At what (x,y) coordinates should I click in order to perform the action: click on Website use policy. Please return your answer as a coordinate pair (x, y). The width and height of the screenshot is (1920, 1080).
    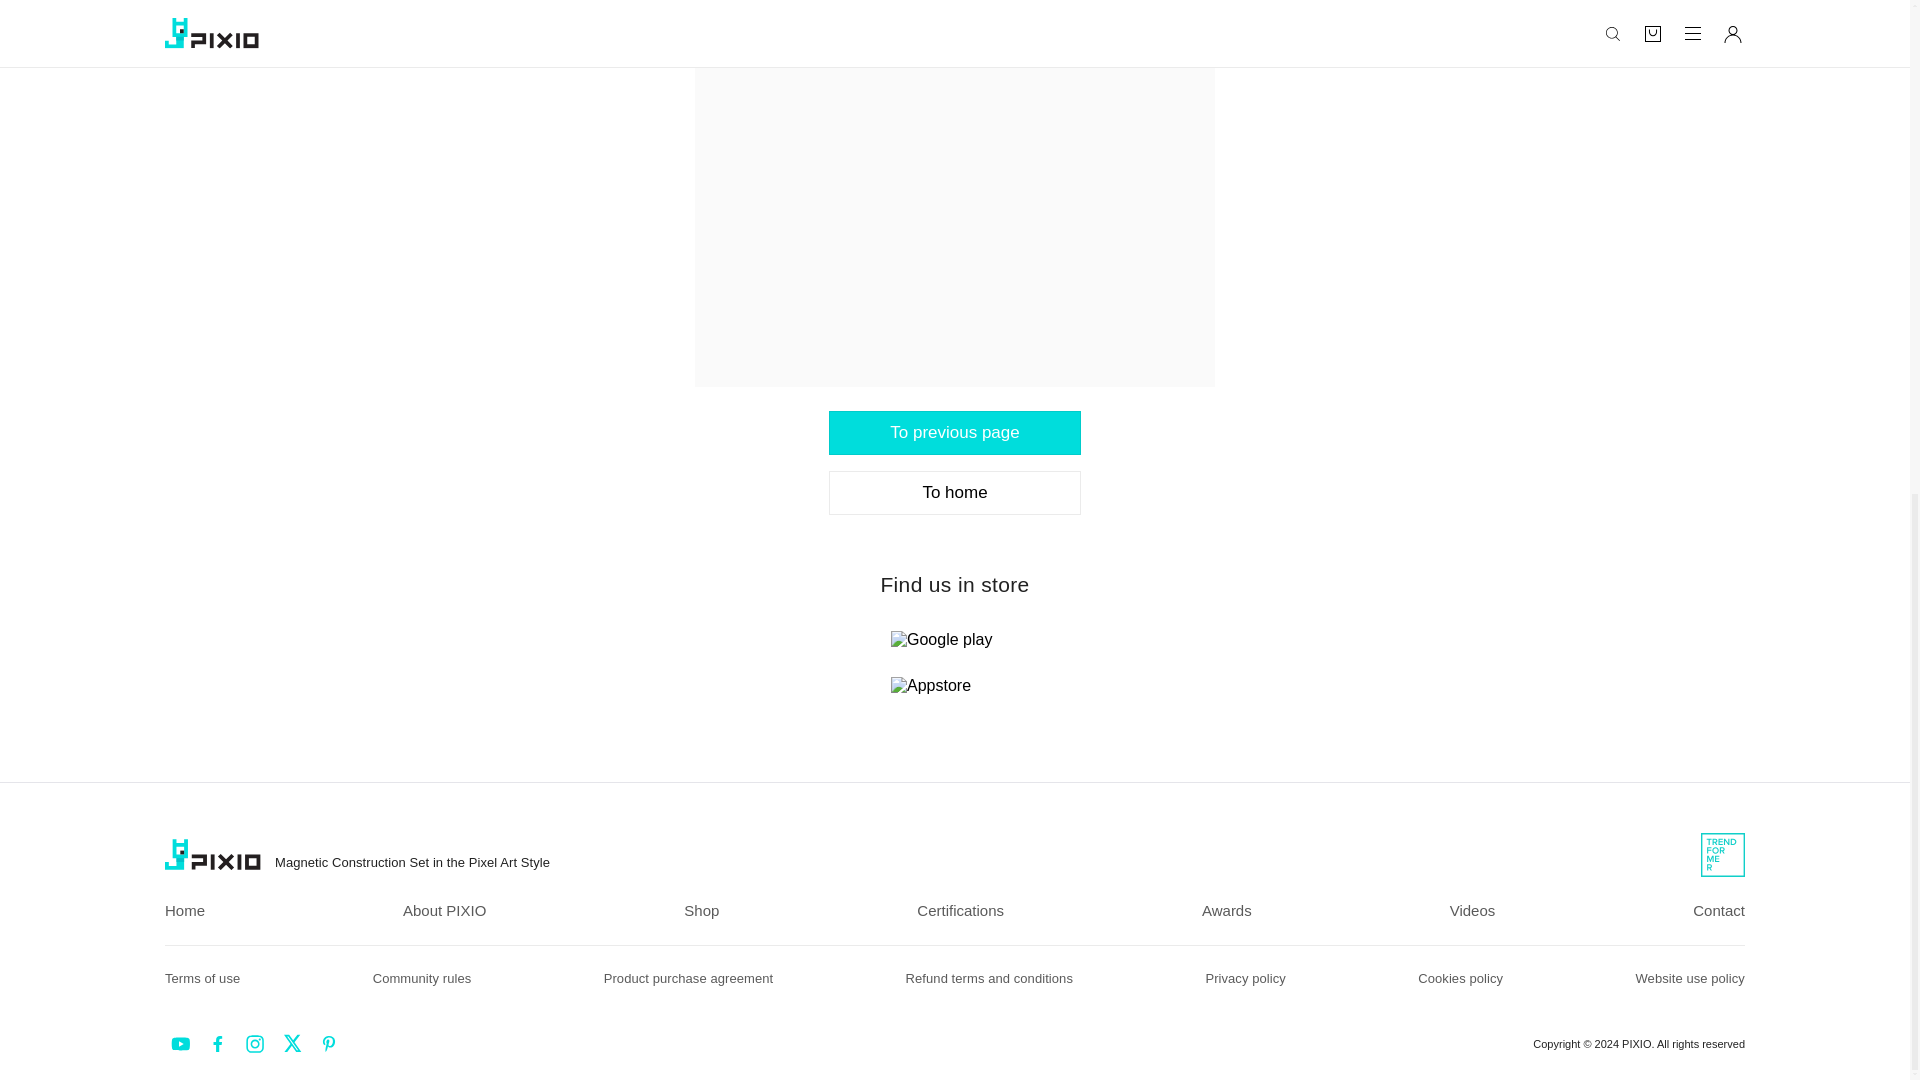
    Looking at the image, I should click on (1690, 978).